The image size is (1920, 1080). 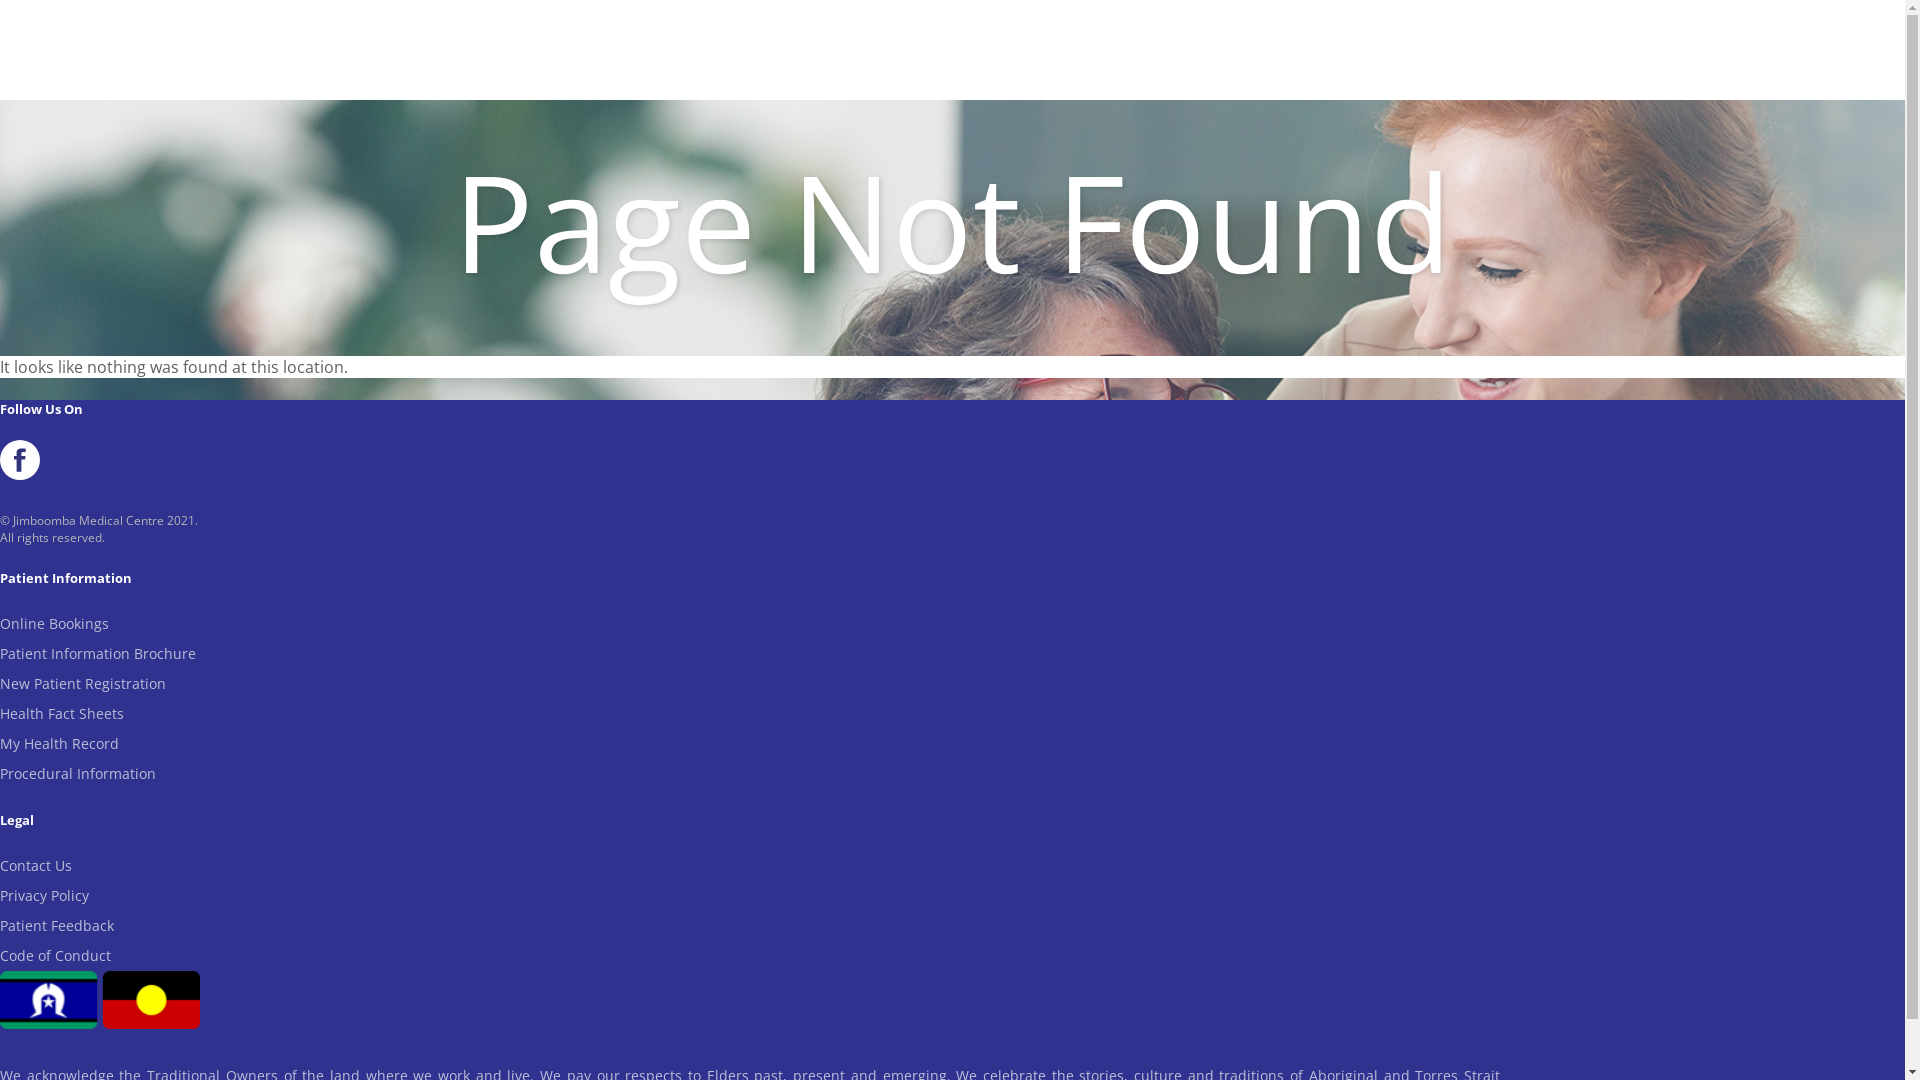 I want to click on Procedural Information, so click(x=78, y=774).